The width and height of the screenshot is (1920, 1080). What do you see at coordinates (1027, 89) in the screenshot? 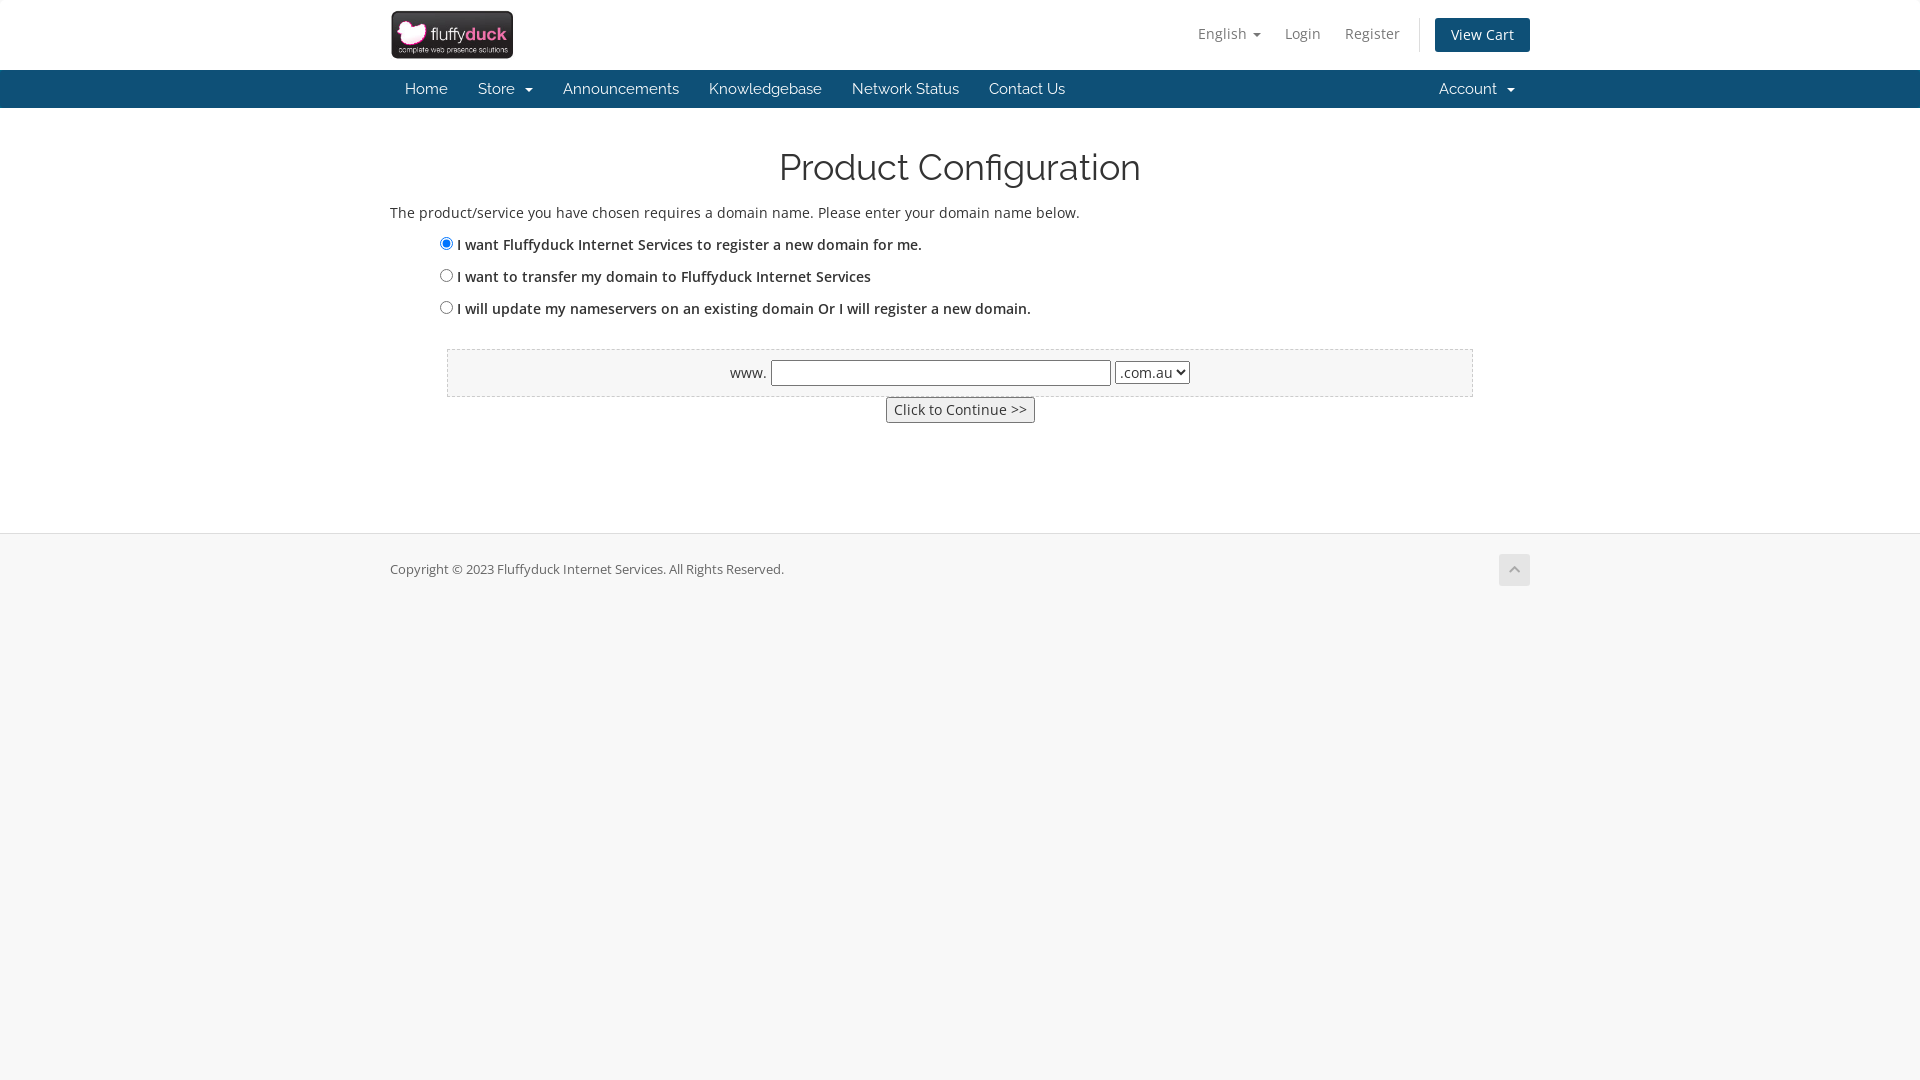
I see `Contact Us` at bounding box center [1027, 89].